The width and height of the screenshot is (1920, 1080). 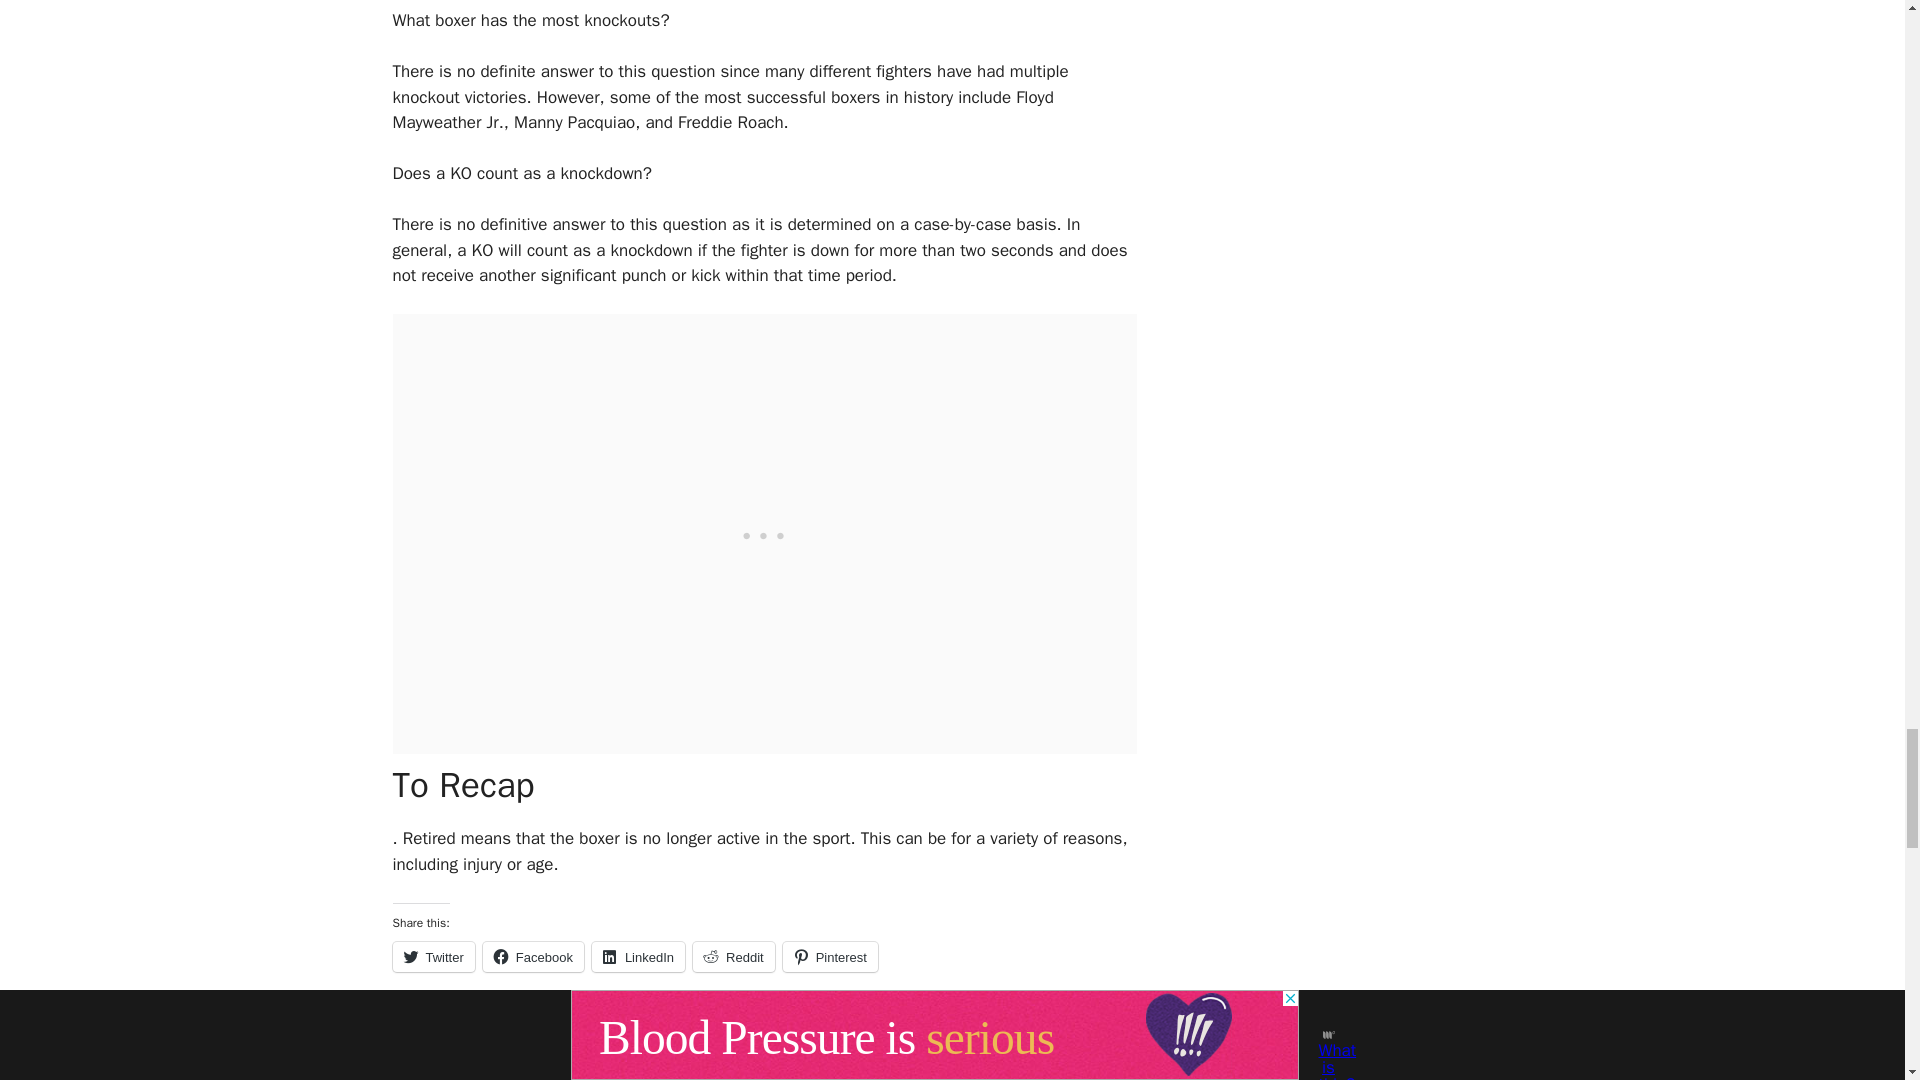 I want to click on Click to share on Twitter, so click(x=432, y=956).